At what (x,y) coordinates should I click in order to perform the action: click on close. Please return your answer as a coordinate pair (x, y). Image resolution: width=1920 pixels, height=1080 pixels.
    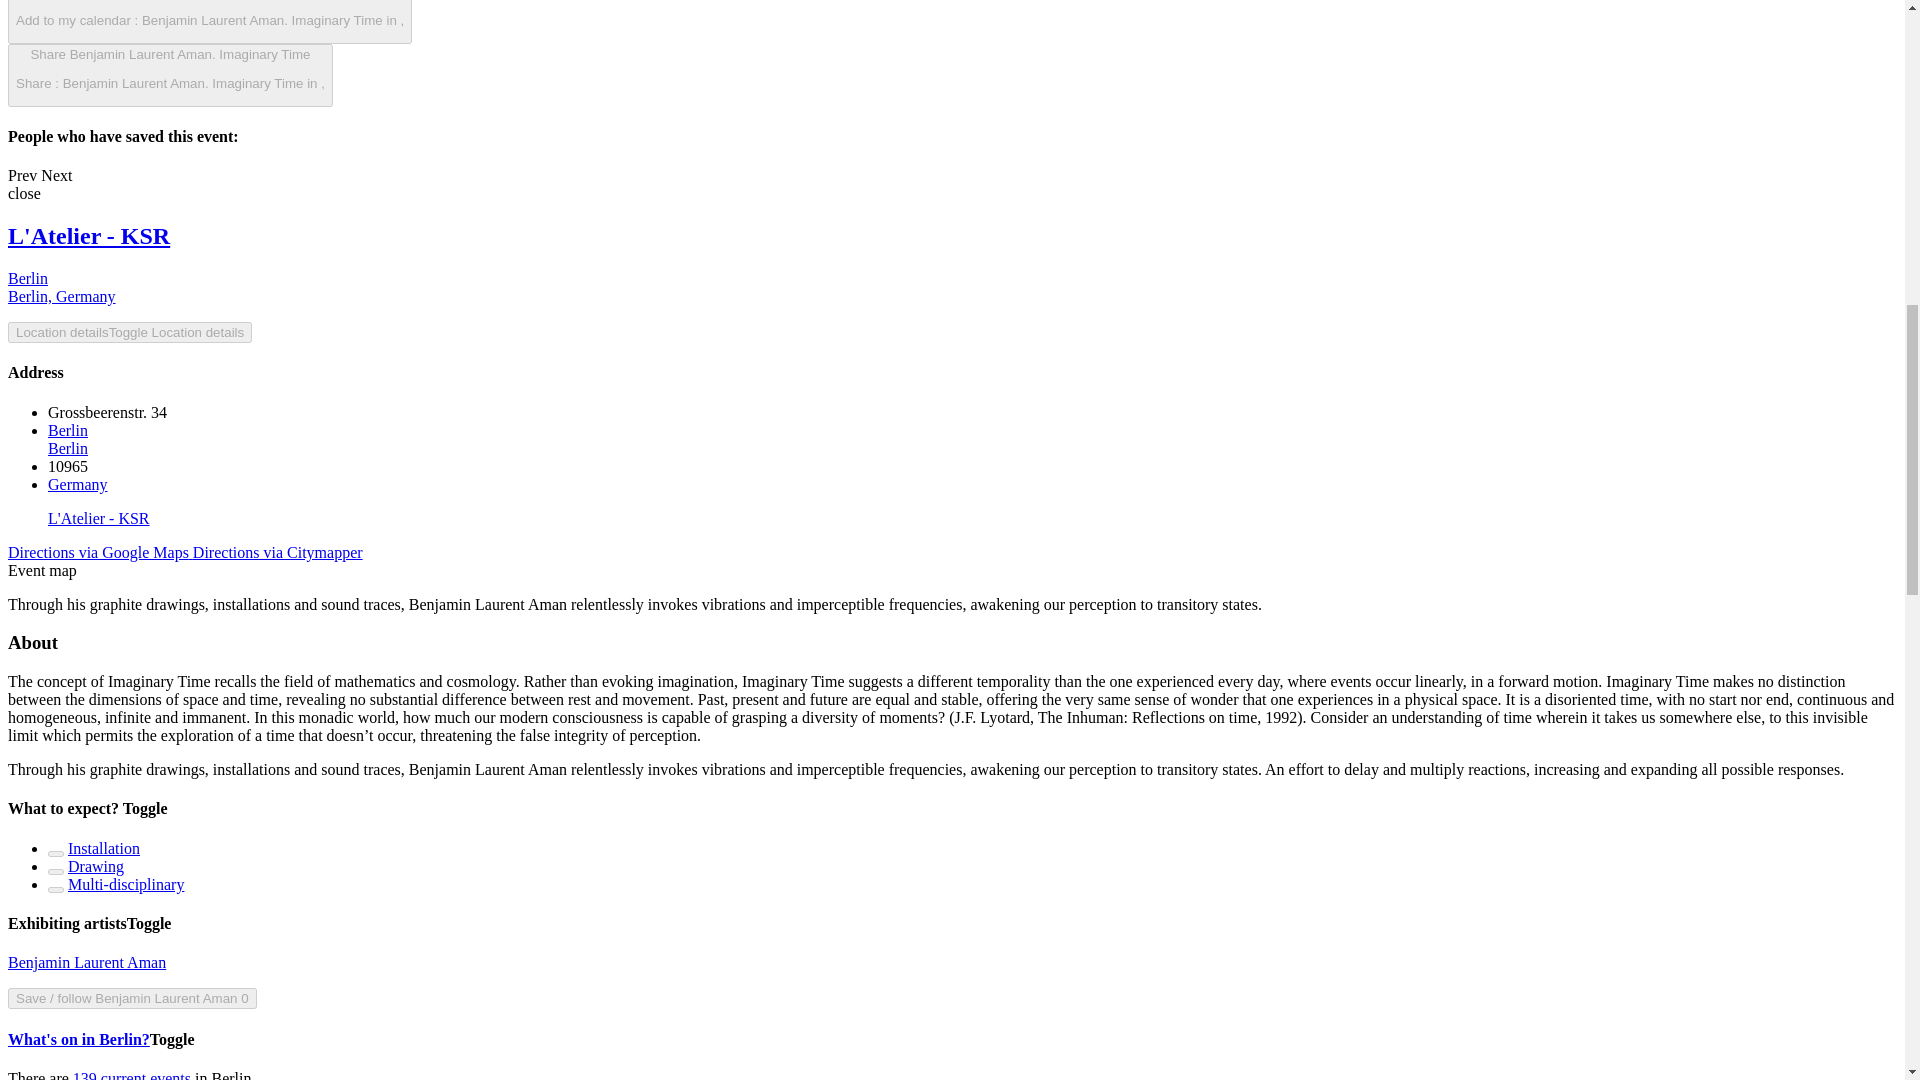
    Looking at the image, I should click on (129, 332).